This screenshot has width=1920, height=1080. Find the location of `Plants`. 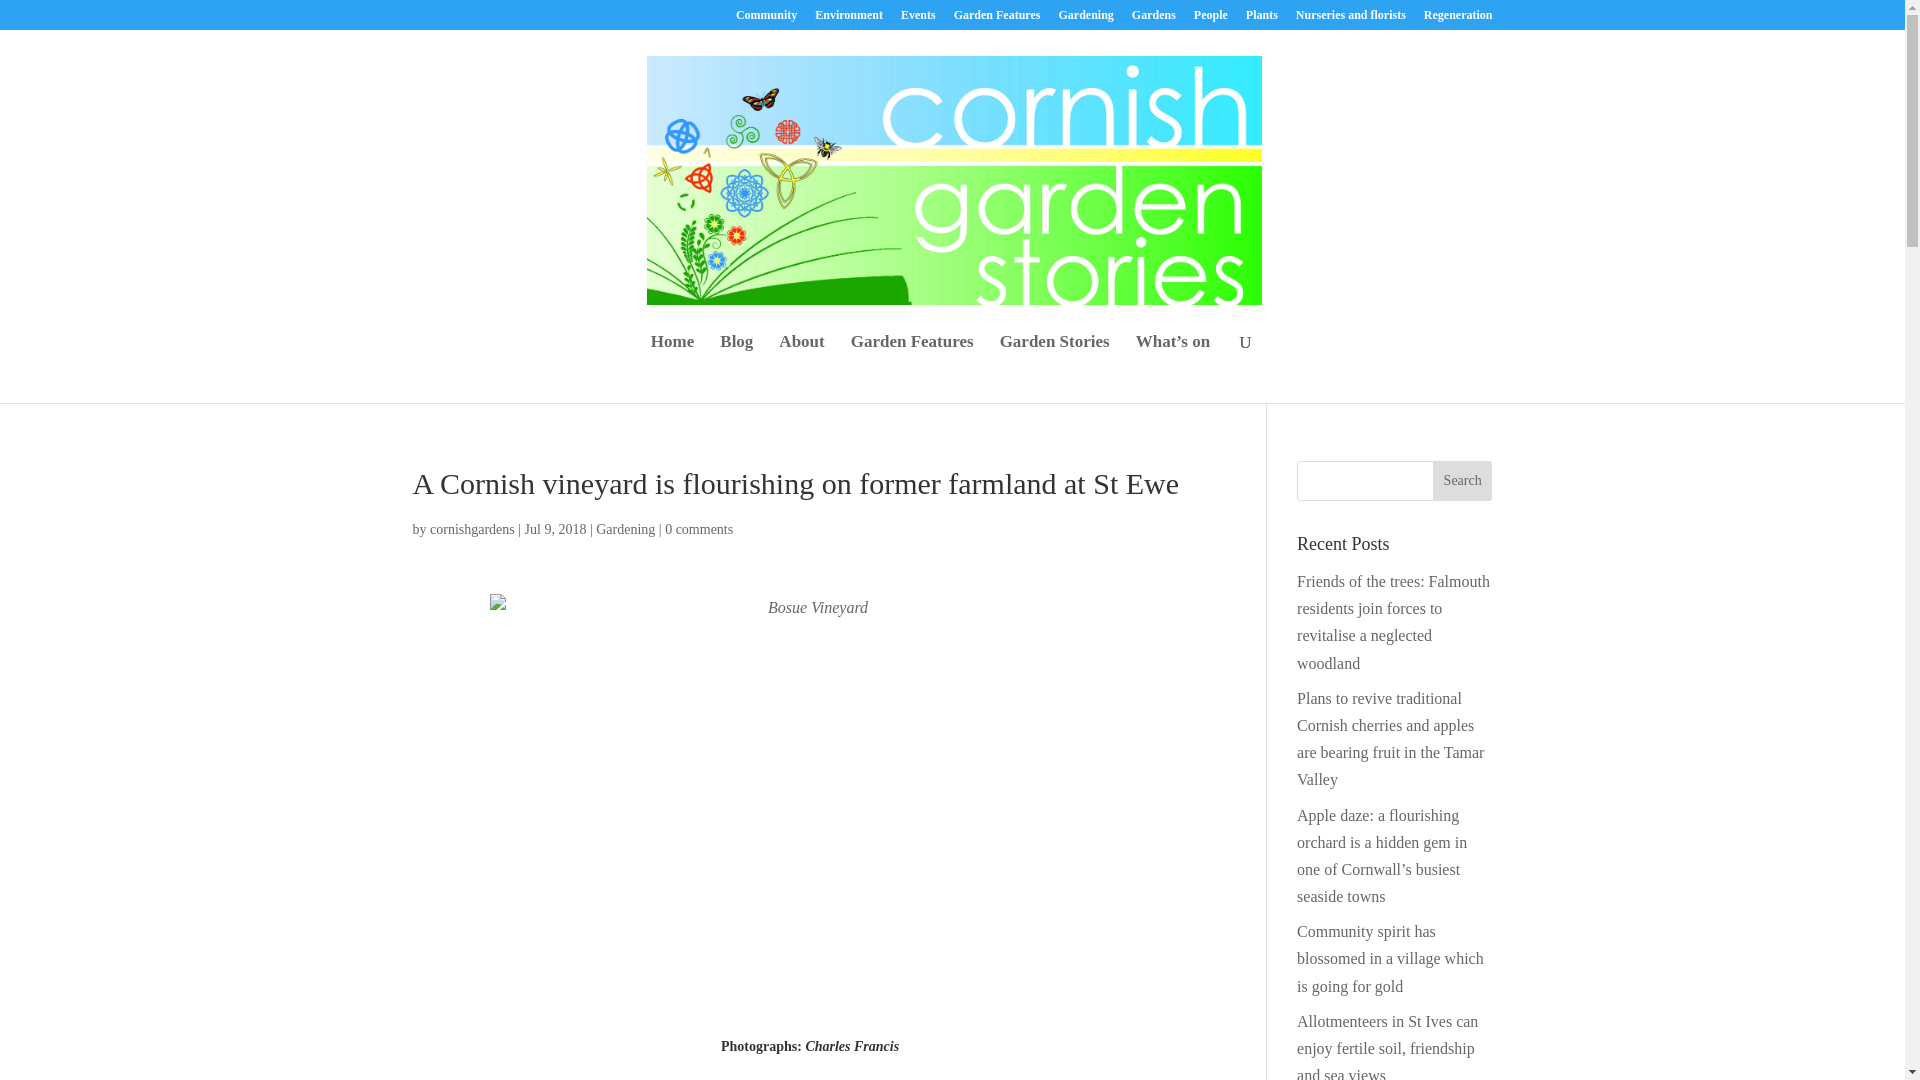

Plants is located at coordinates (1262, 19).